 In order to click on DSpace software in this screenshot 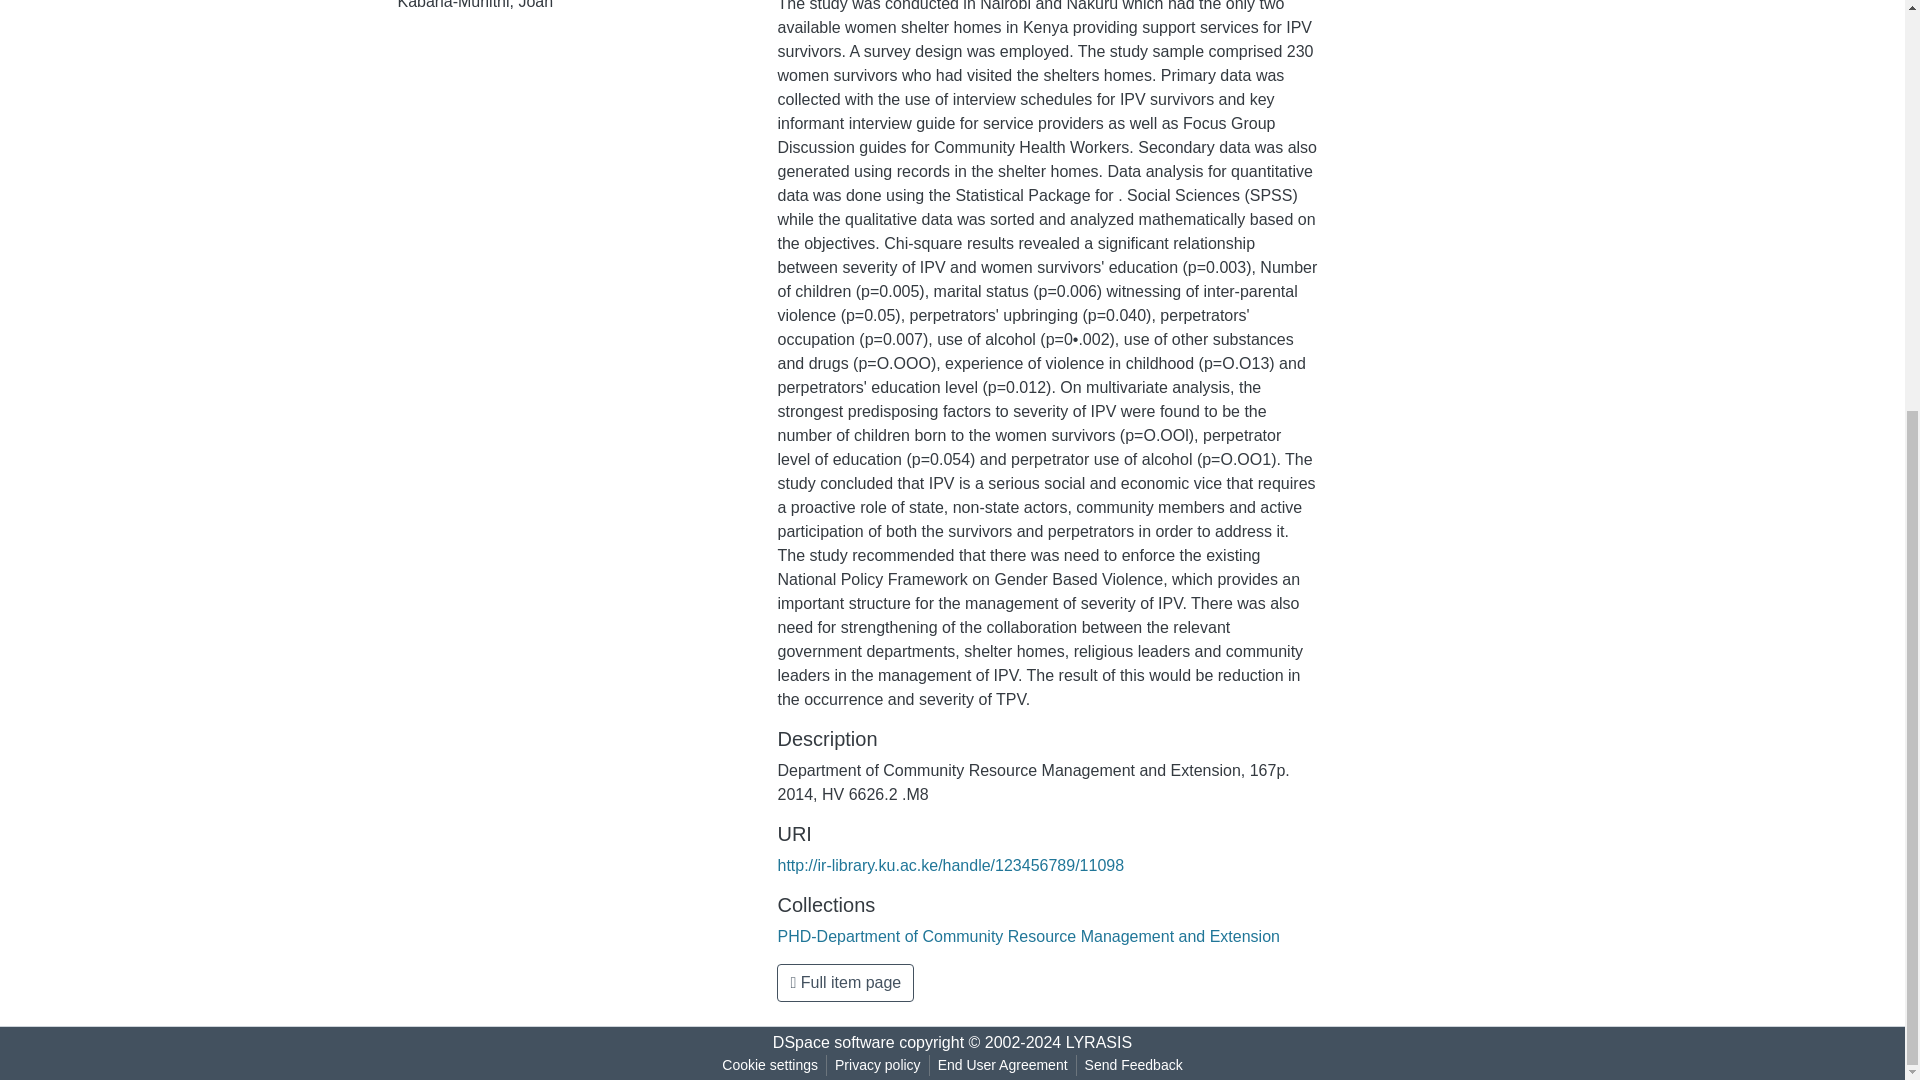, I will do `click(834, 1042)`.